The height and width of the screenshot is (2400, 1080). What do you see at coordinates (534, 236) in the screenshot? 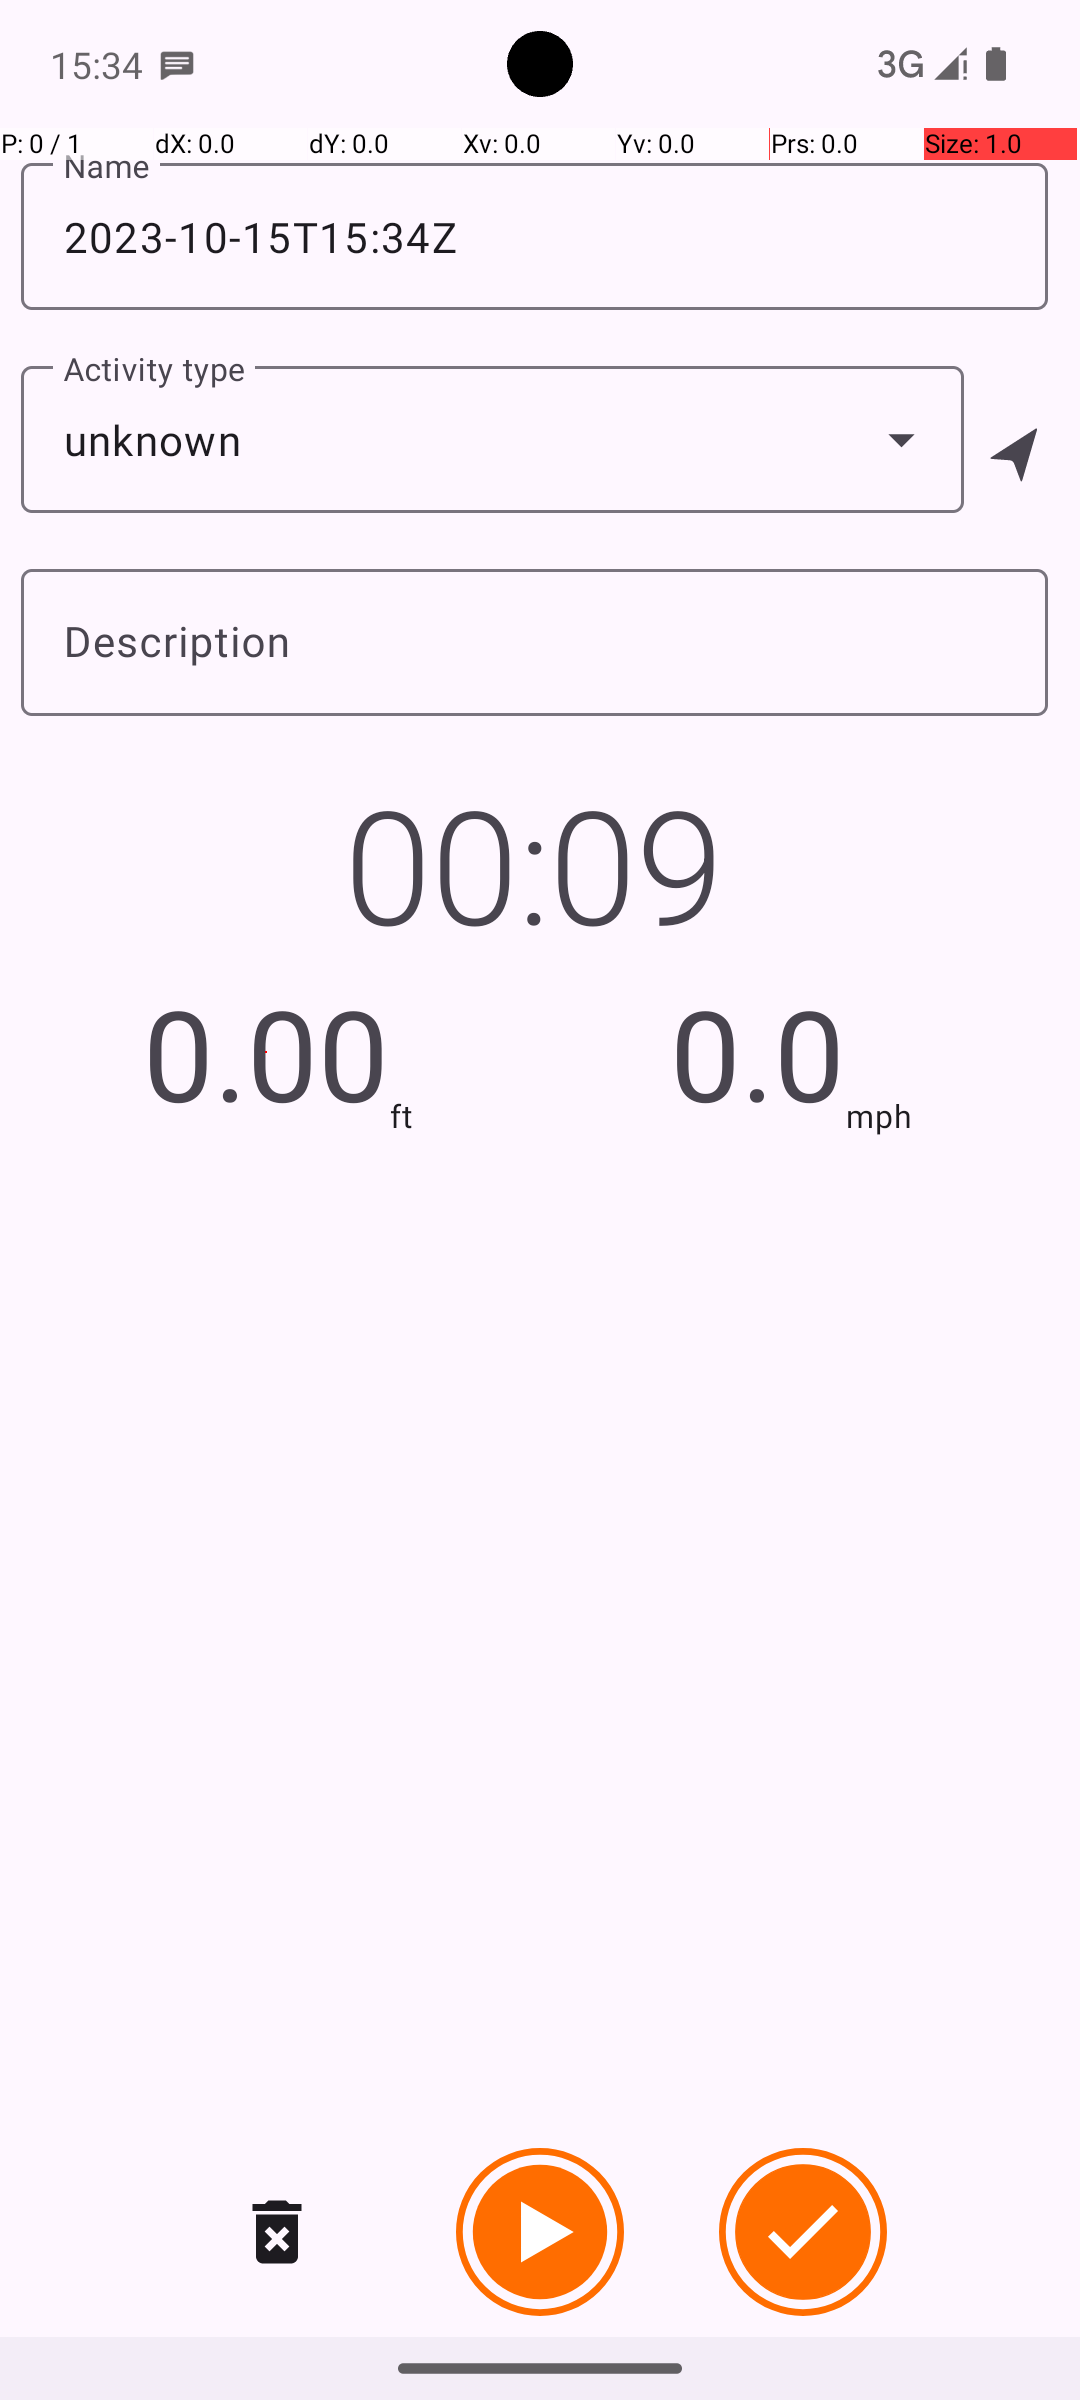
I see `2023-10-15T15:34Z` at bounding box center [534, 236].